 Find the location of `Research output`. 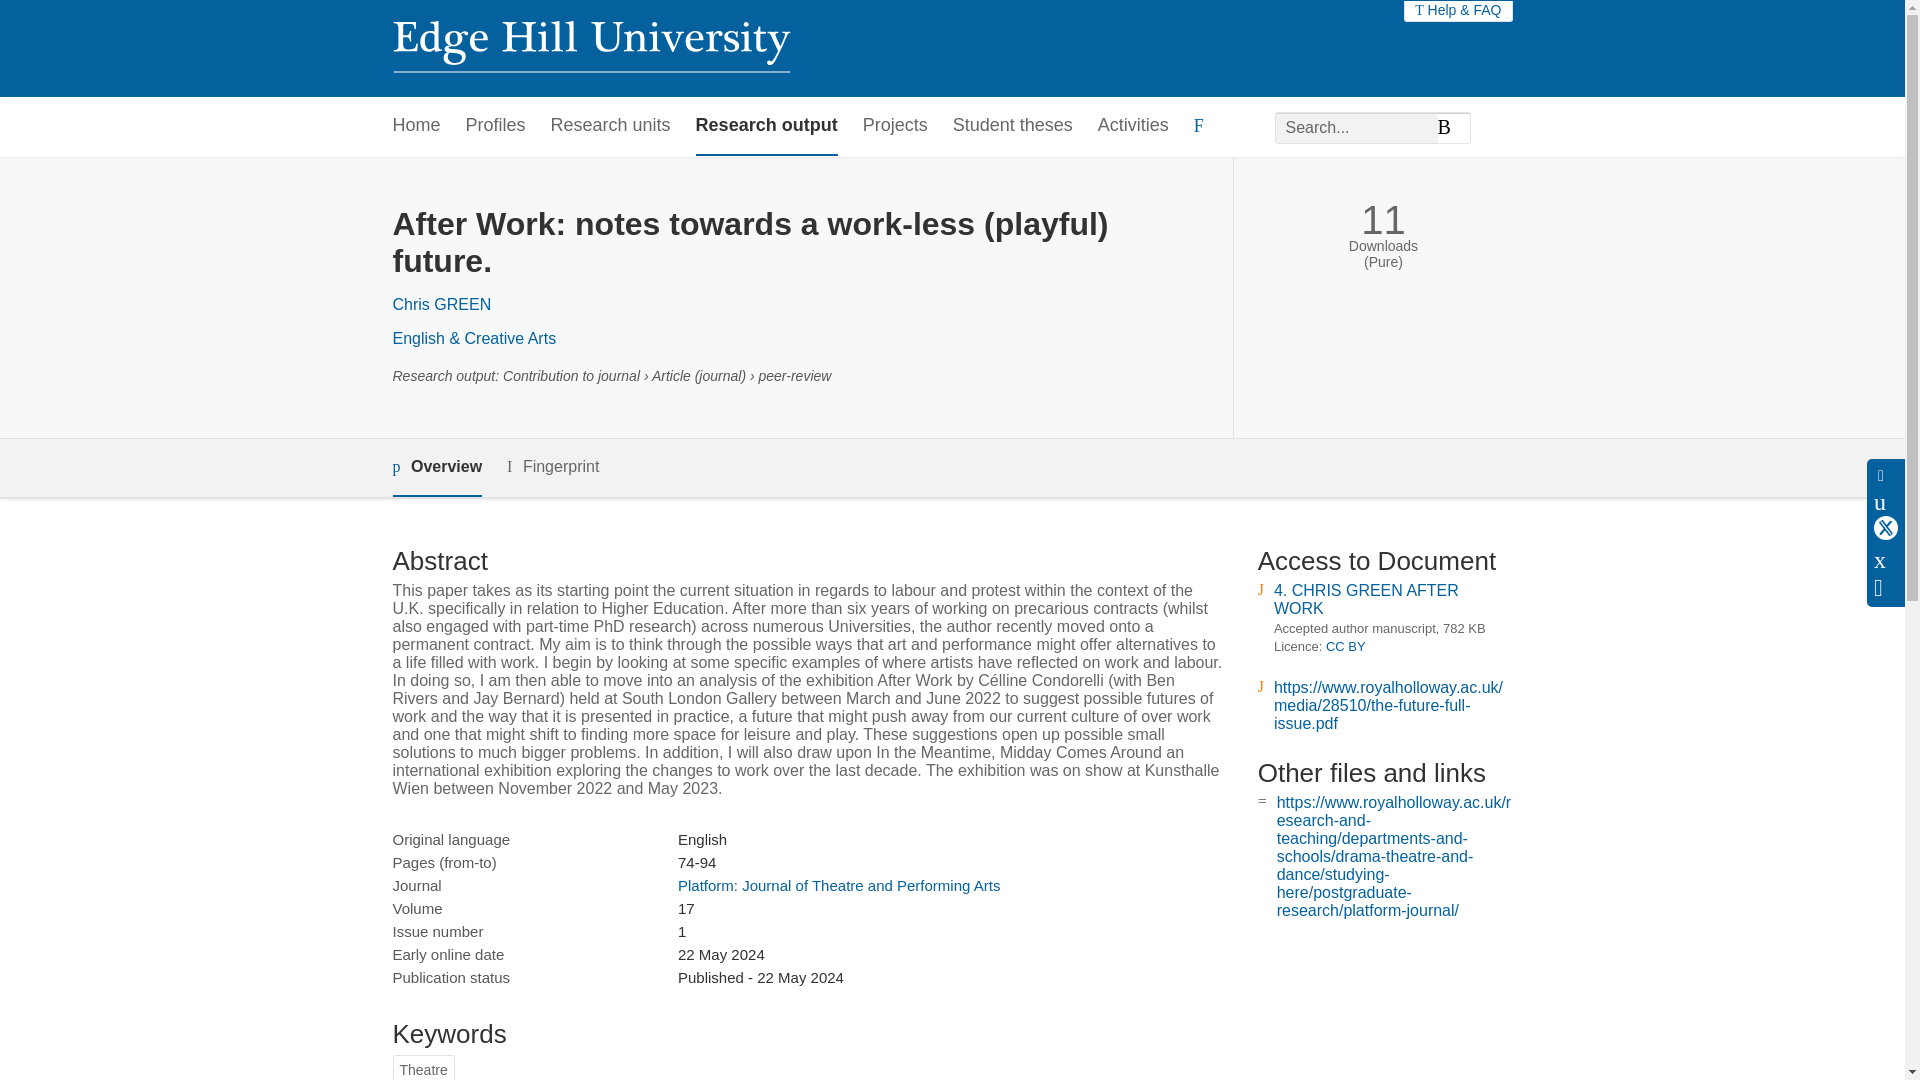

Research output is located at coordinates (766, 126).